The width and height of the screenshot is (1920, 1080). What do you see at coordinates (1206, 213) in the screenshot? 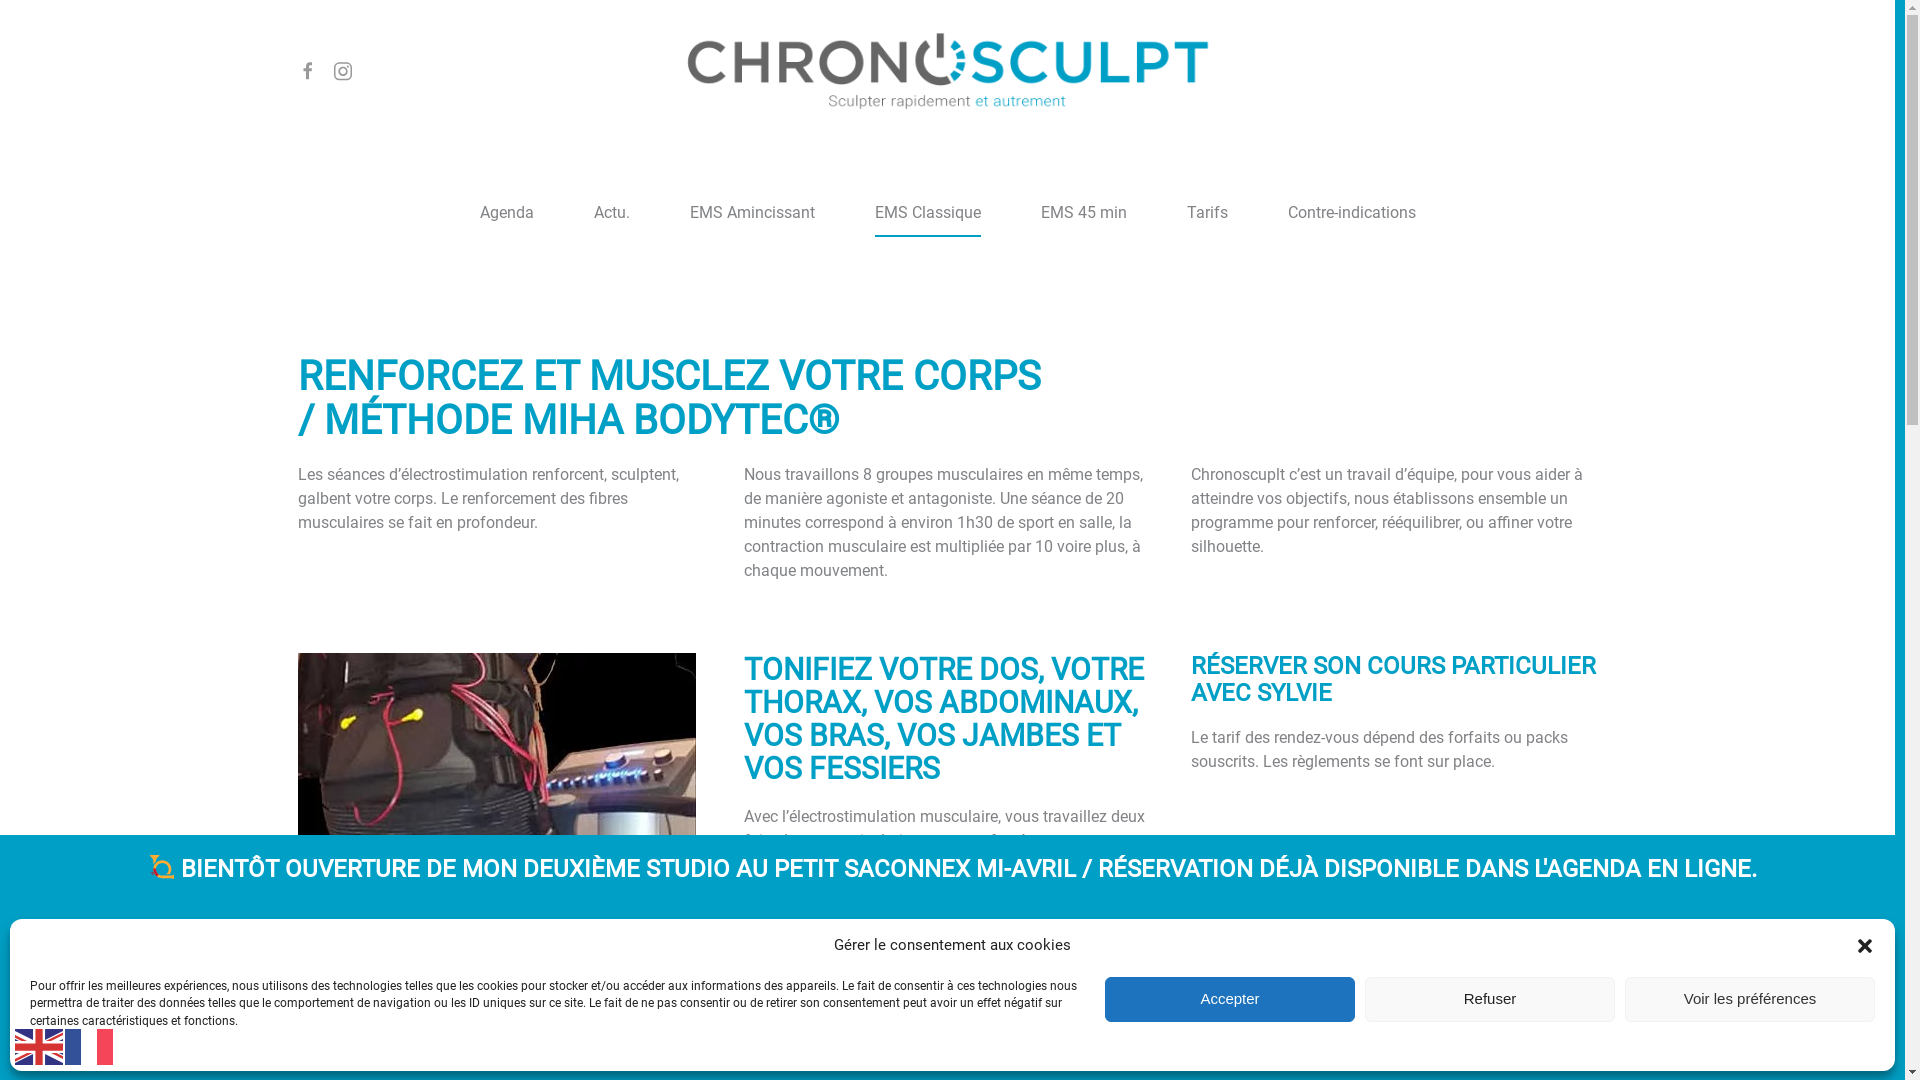
I see `Tarifs` at bounding box center [1206, 213].